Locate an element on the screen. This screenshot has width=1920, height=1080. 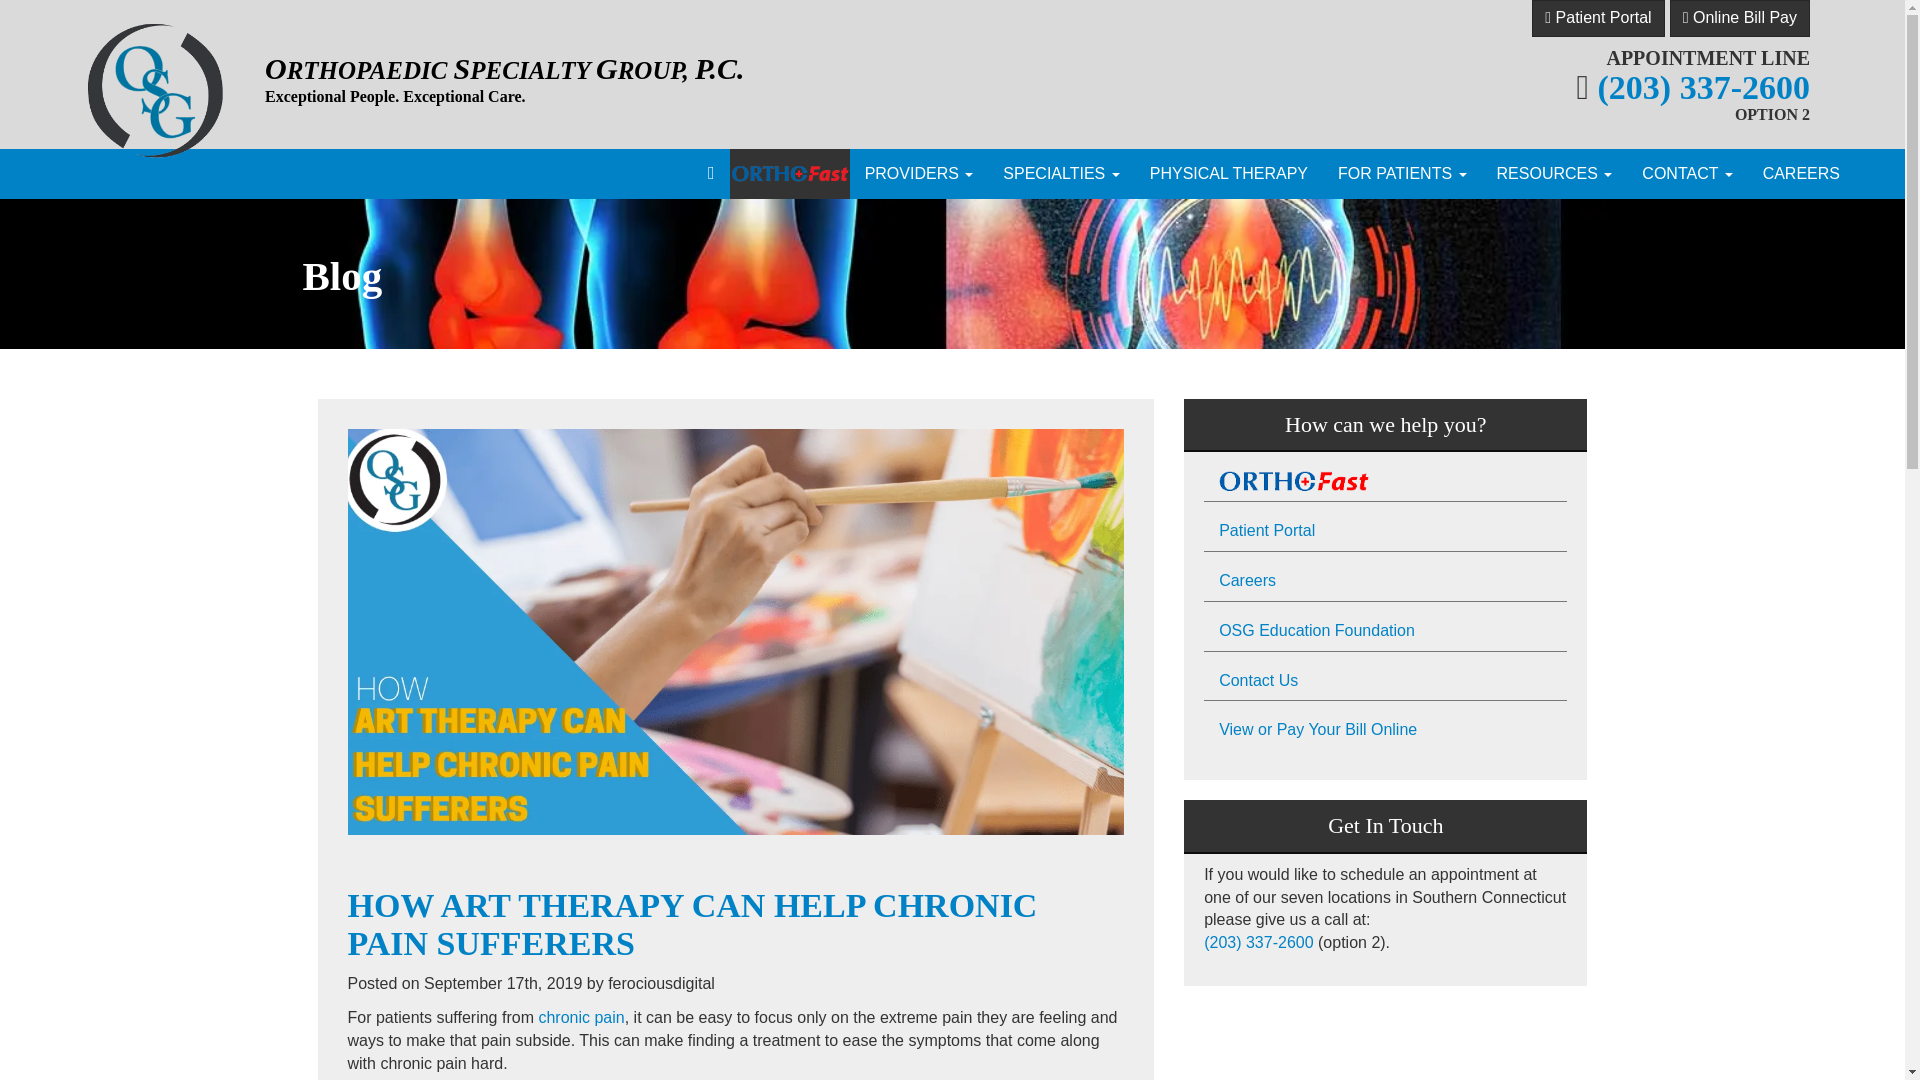
RESOURCES is located at coordinates (1555, 174).